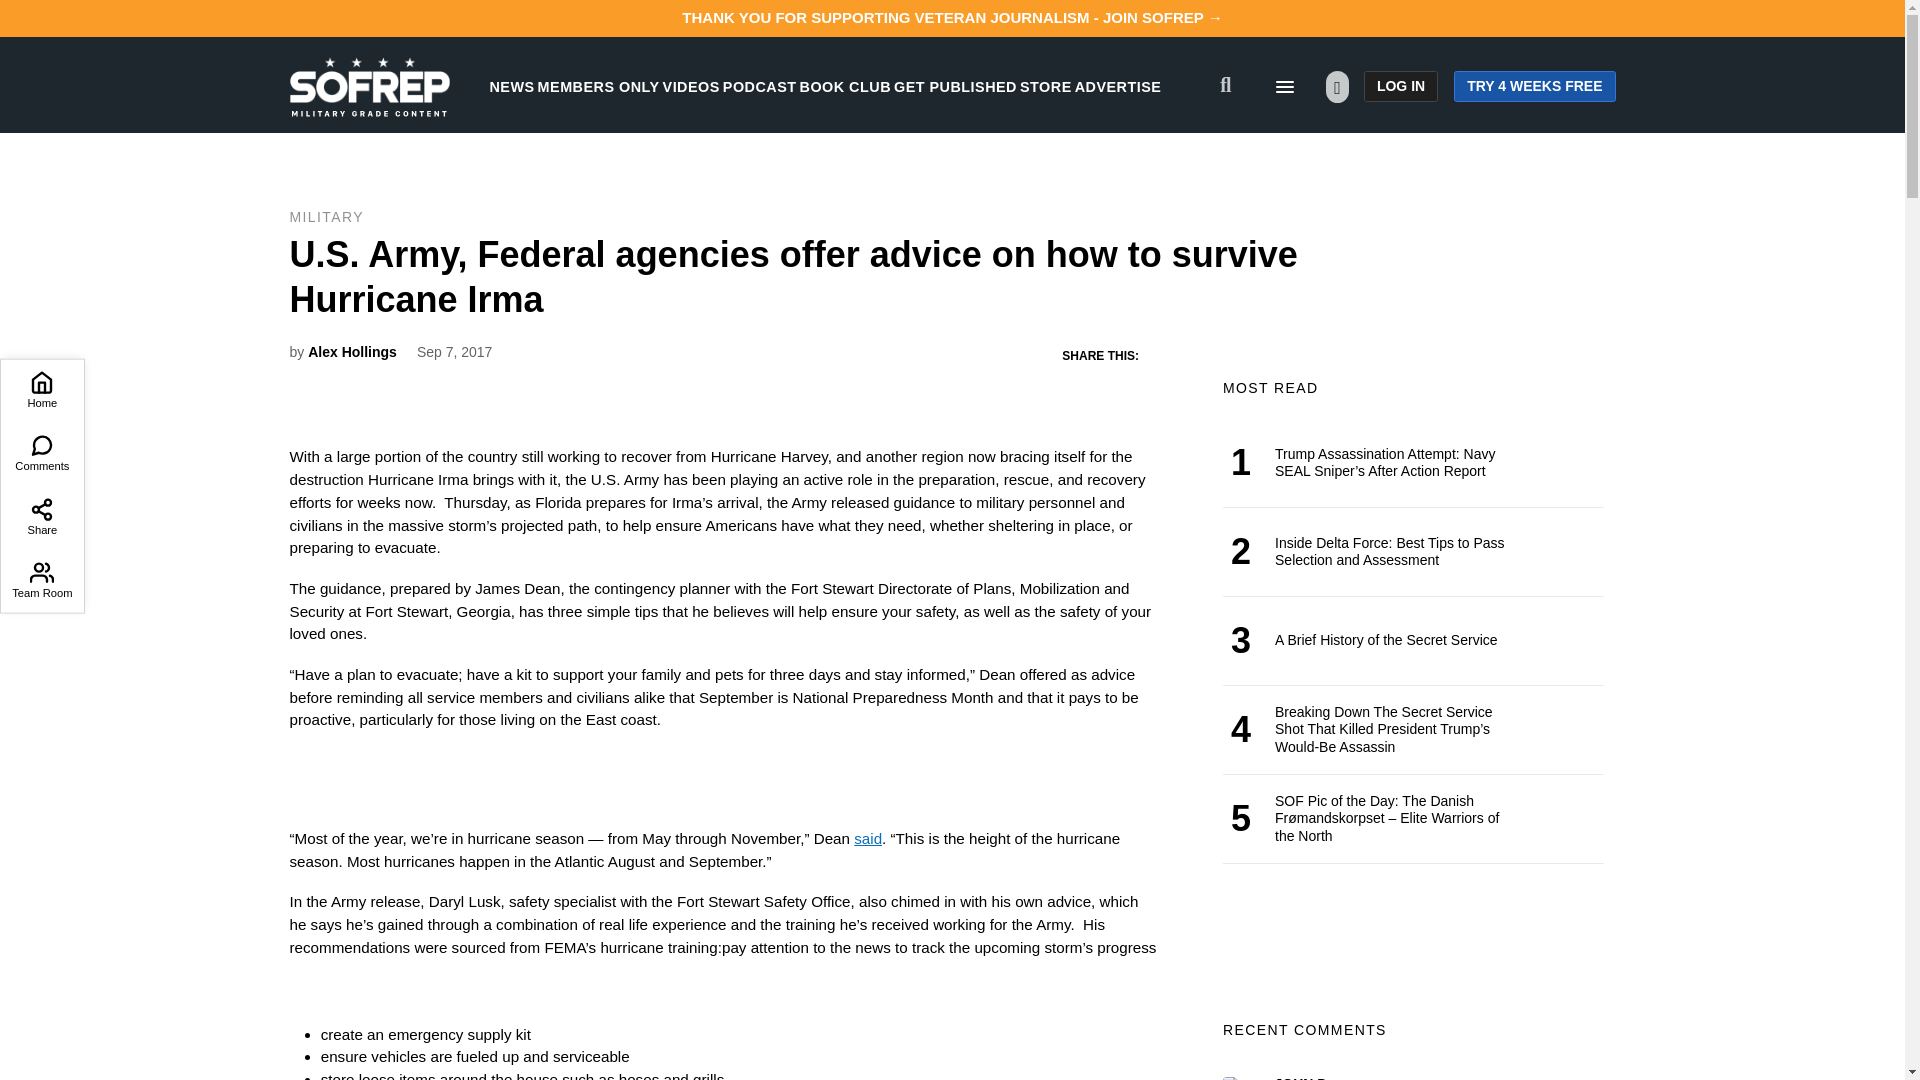 This screenshot has height=1080, width=1920. What do you see at coordinates (845, 86) in the screenshot?
I see `BOOK CLUB` at bounding box center [845, 86].